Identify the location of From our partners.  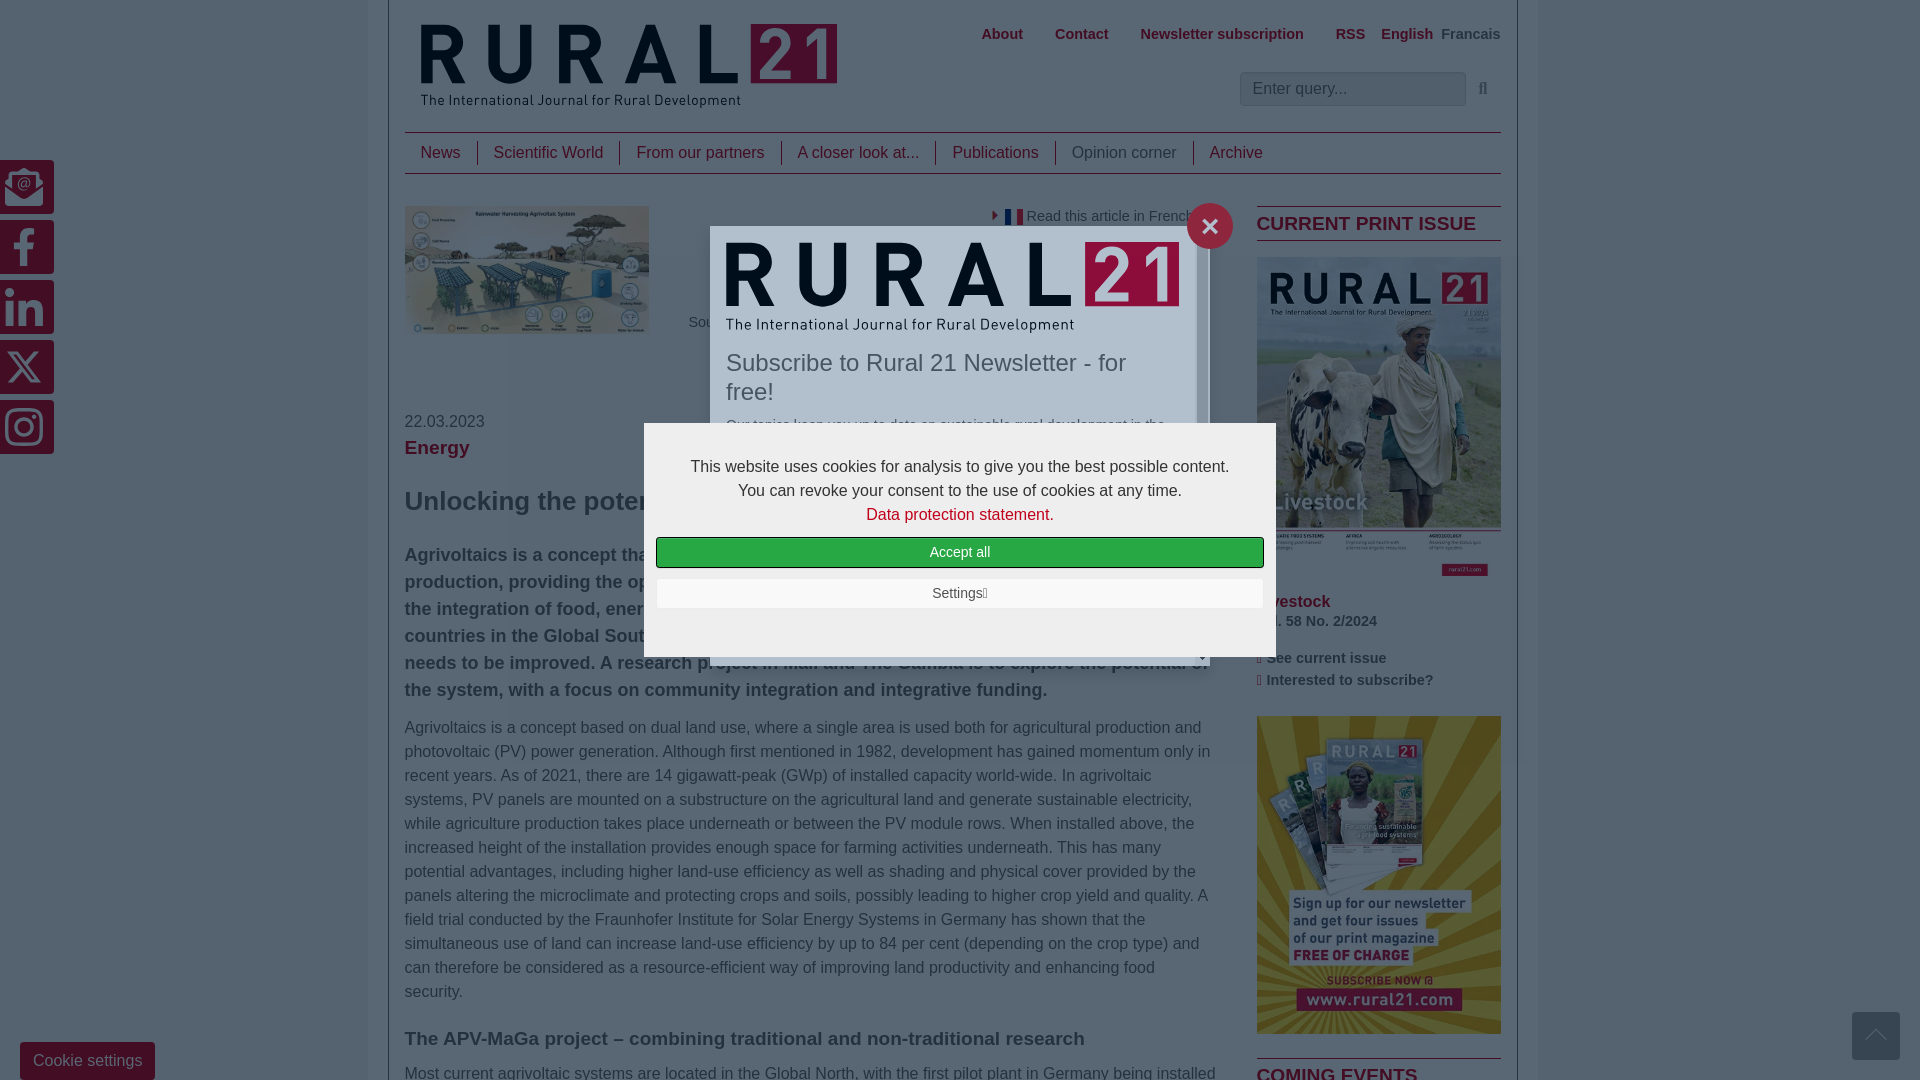
(700, 153).